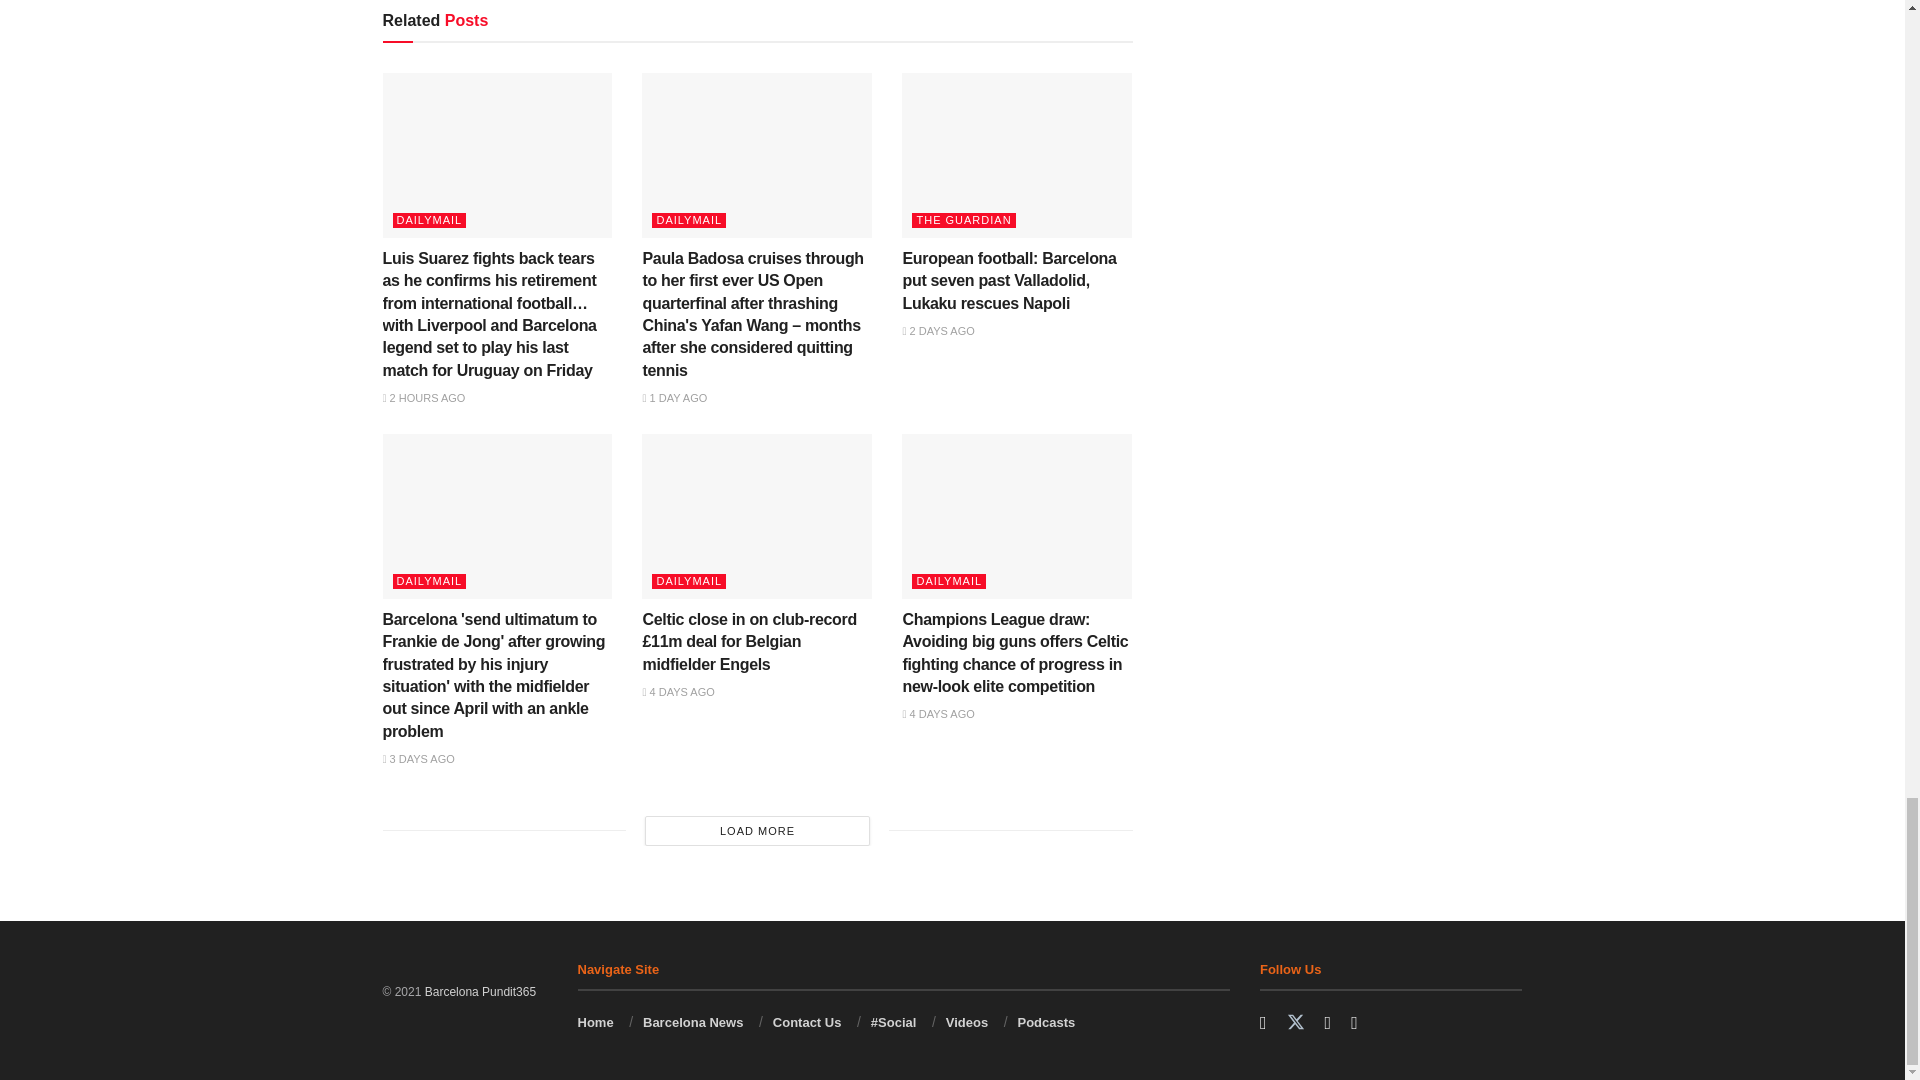  I want to click on DAILYMAIL, so click(688, 220).